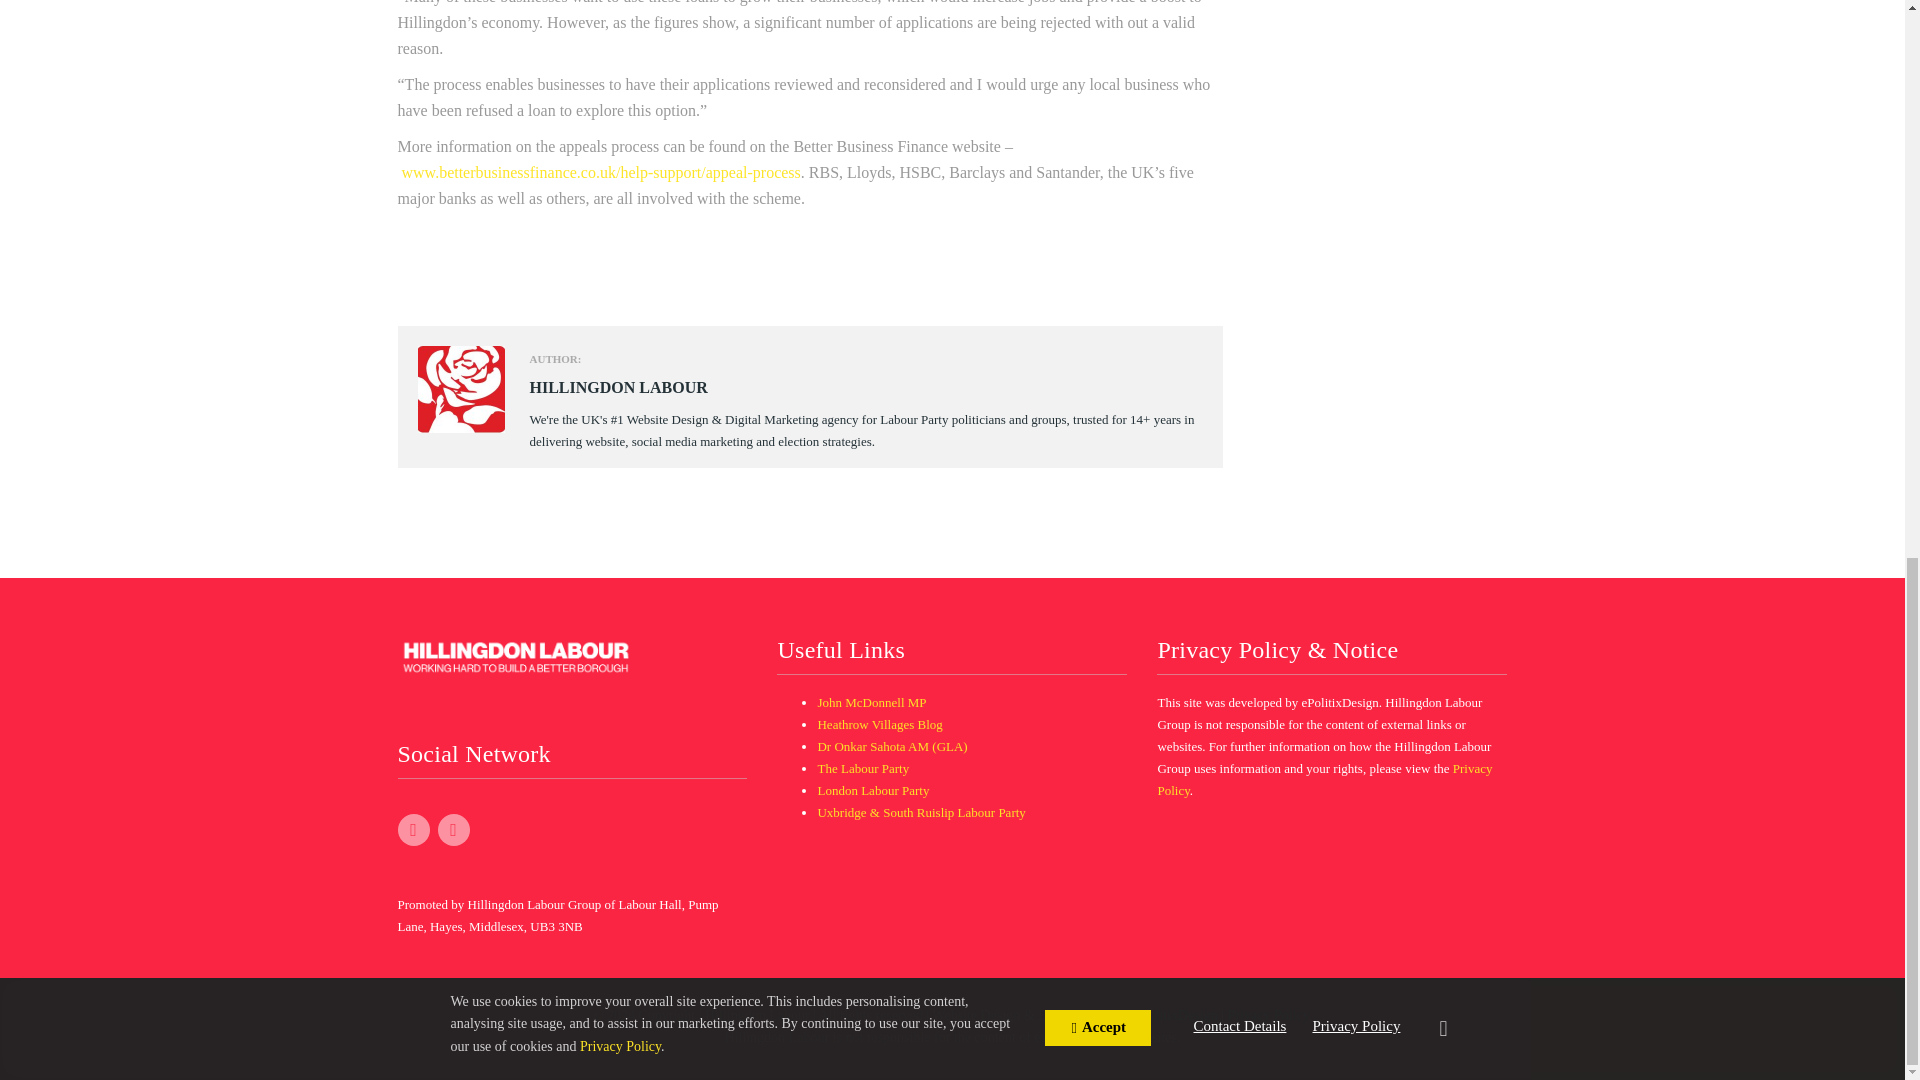 This screenshot has width=1920, height=1080. Describe the element at coordinates (862, 768) in the screenshot. I see `The Labour Party` at that location.